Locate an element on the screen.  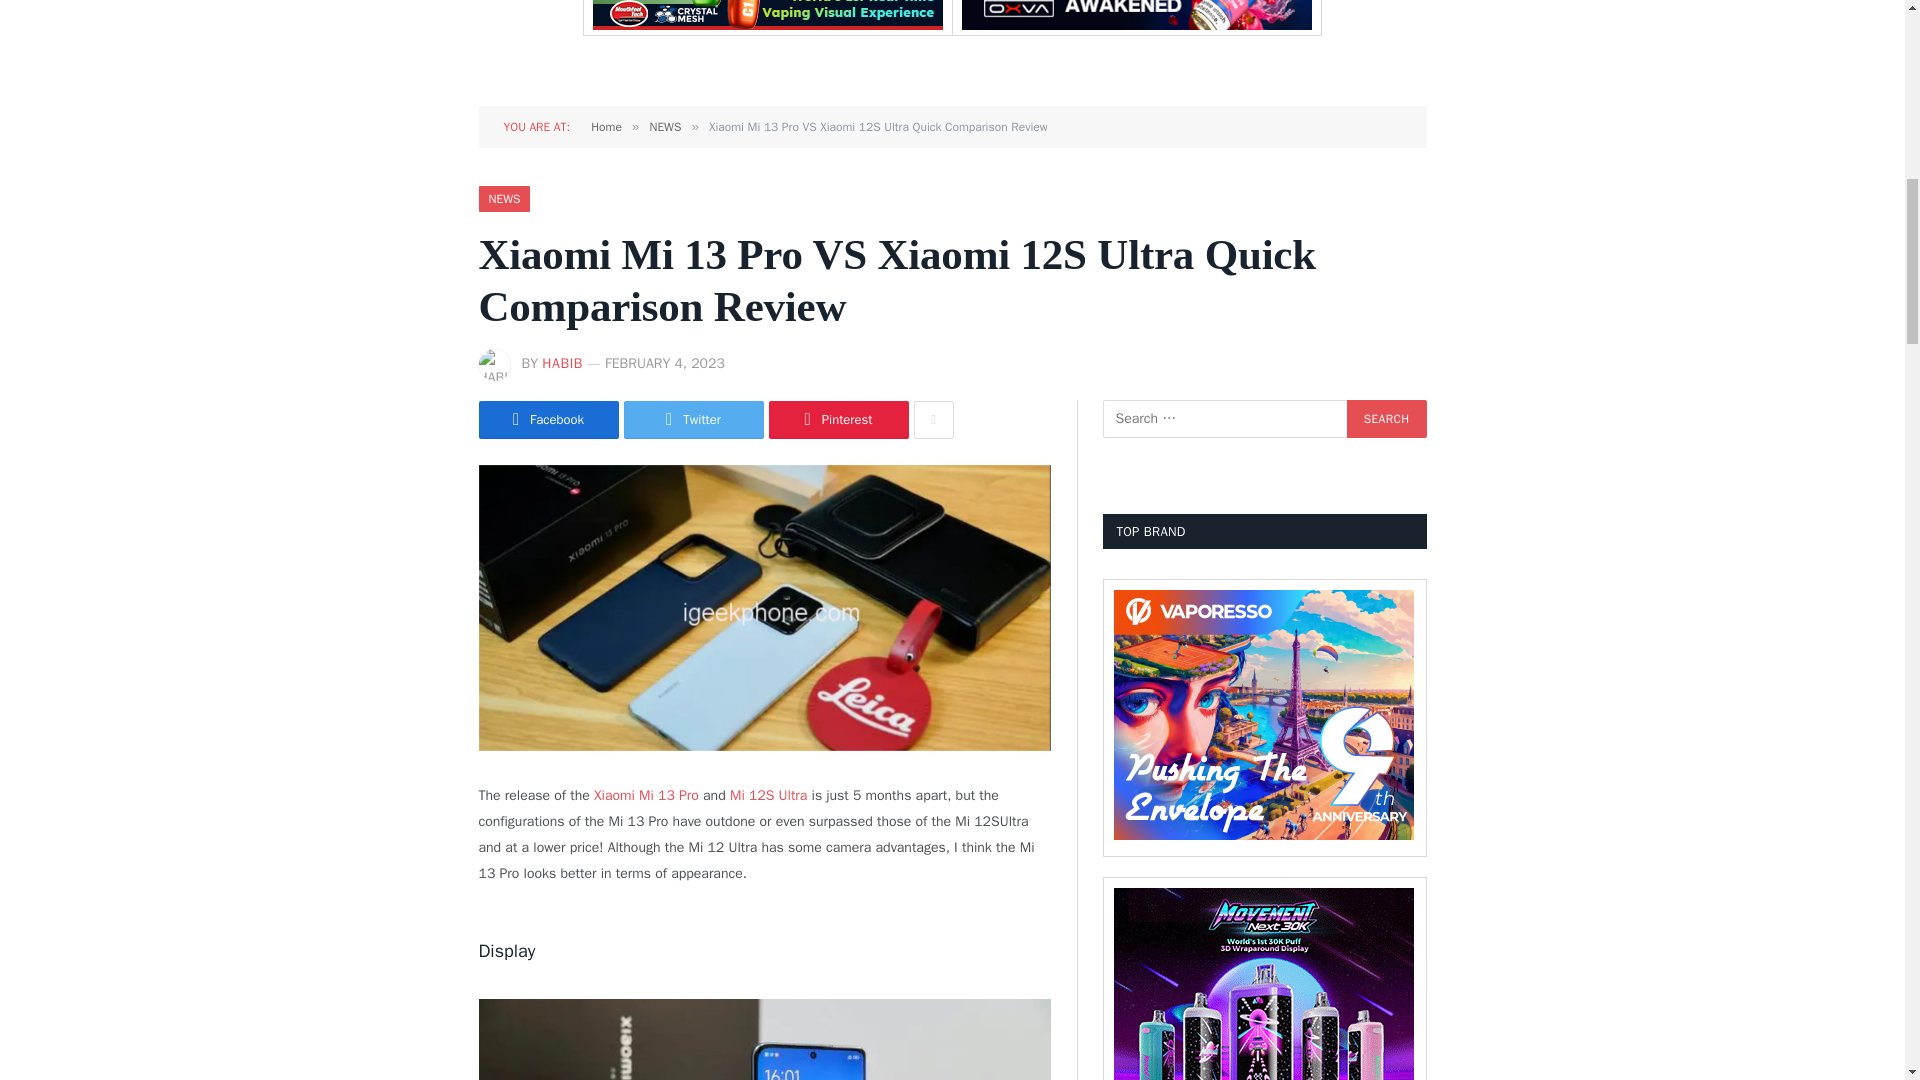
Share on Facebook is located at coordinates (548, 419).